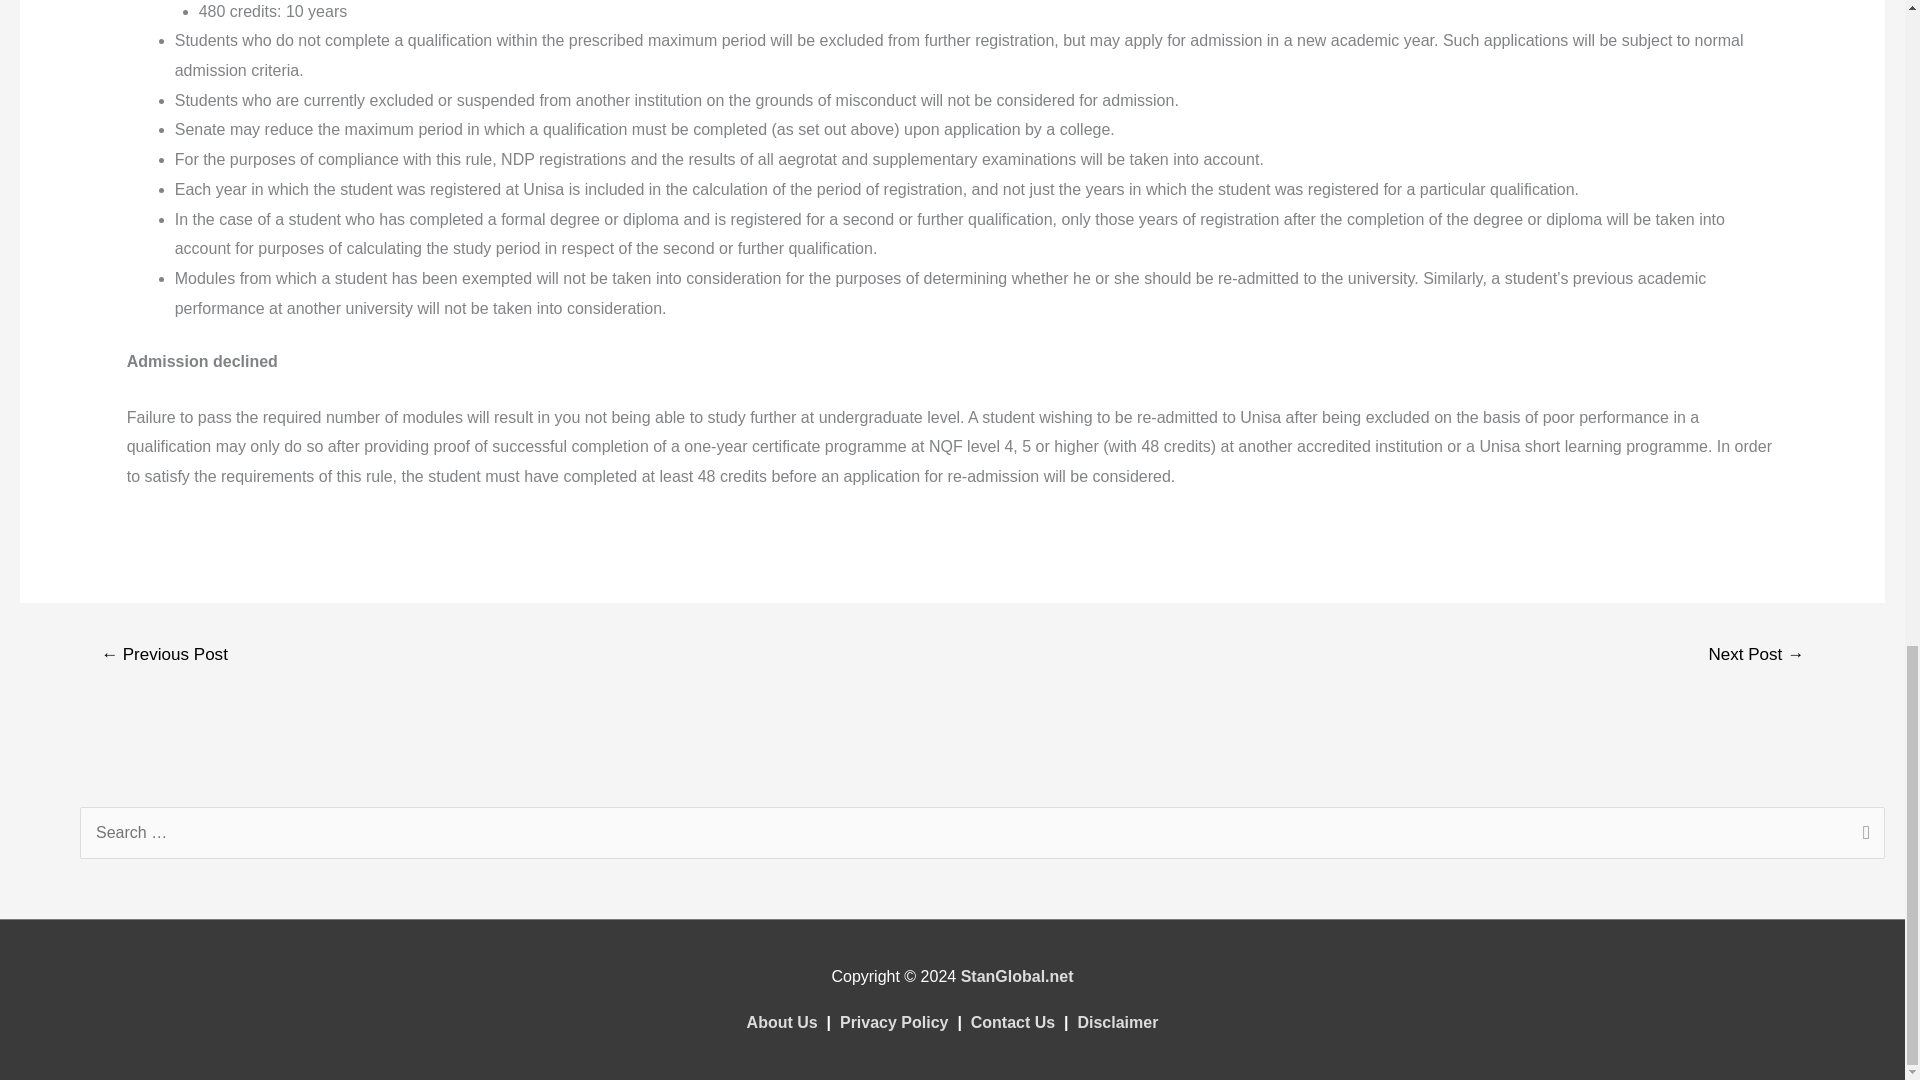 The height and width of the screenshot is (1080, 1920). I want to click on Contact Us, so click(1012, 1022).